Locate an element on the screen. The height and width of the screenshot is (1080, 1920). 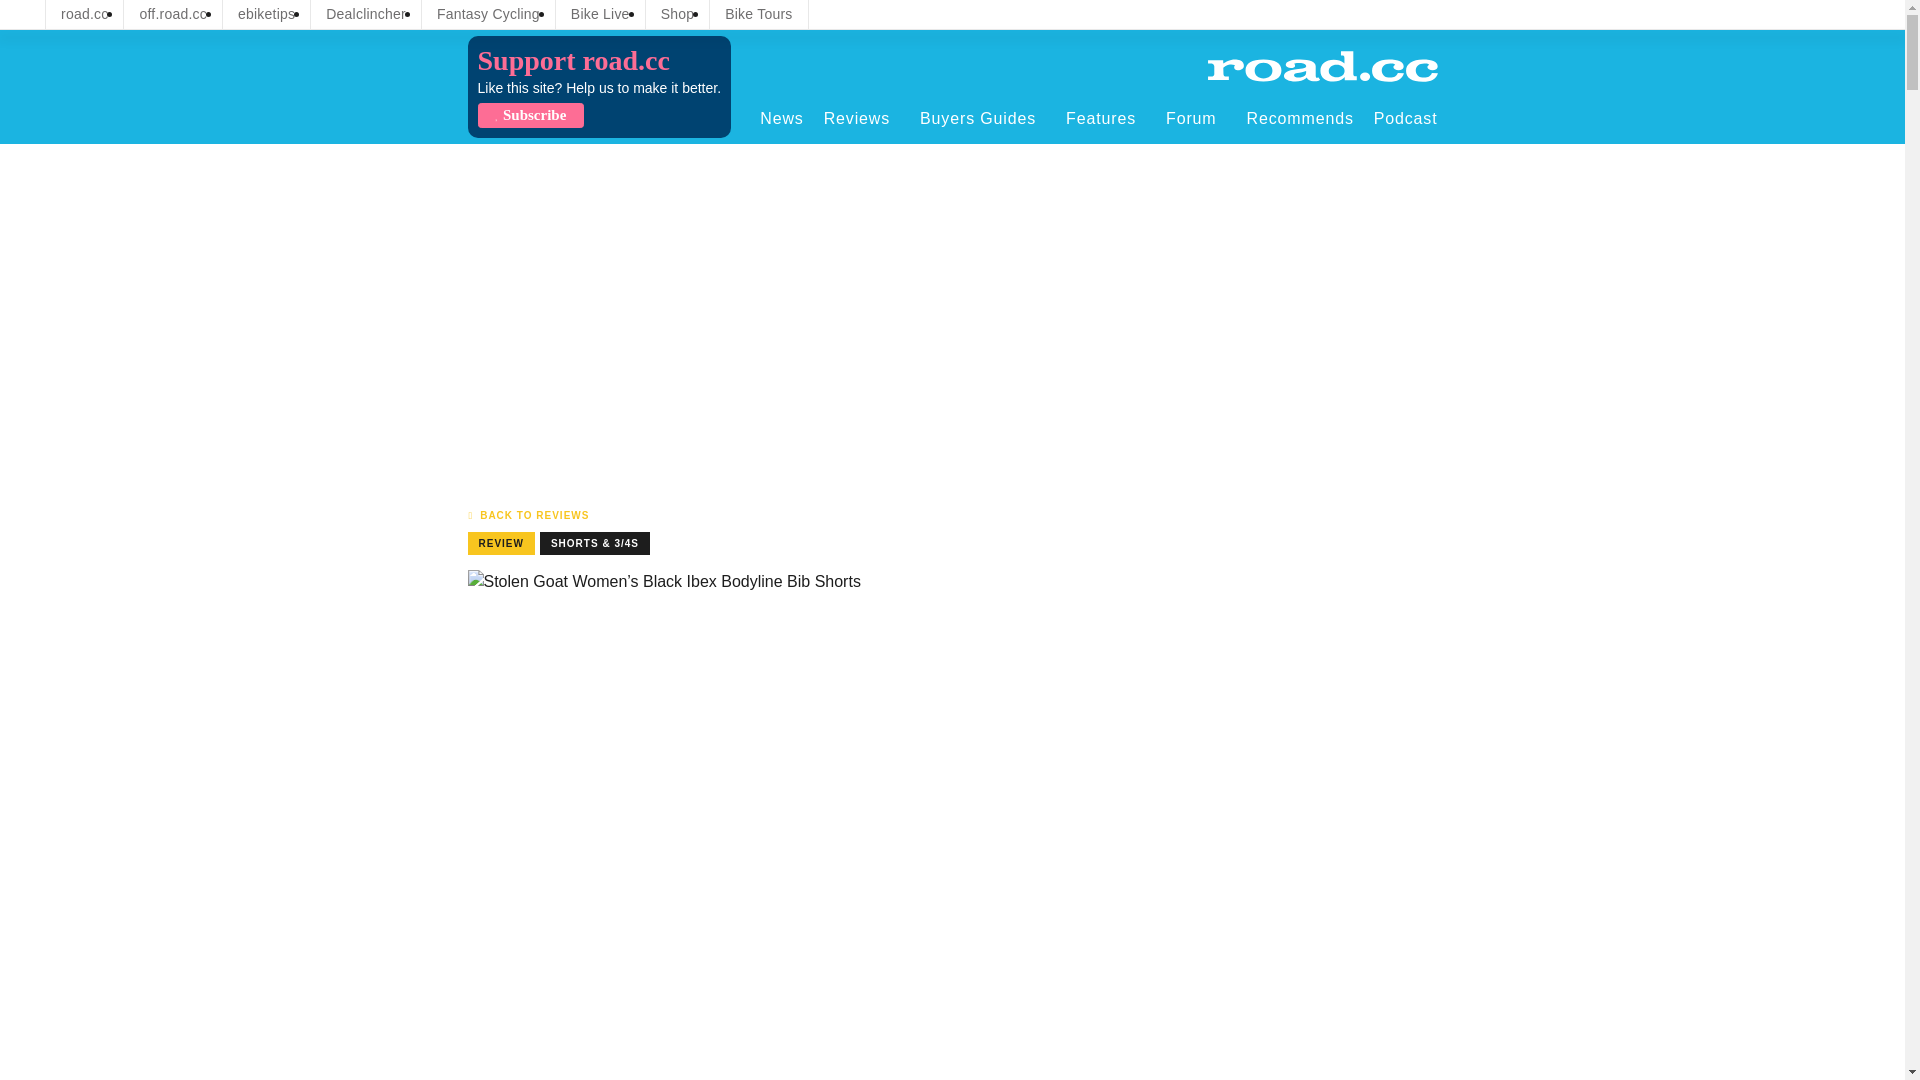
ebiketips is located at coordinates (266, 14).